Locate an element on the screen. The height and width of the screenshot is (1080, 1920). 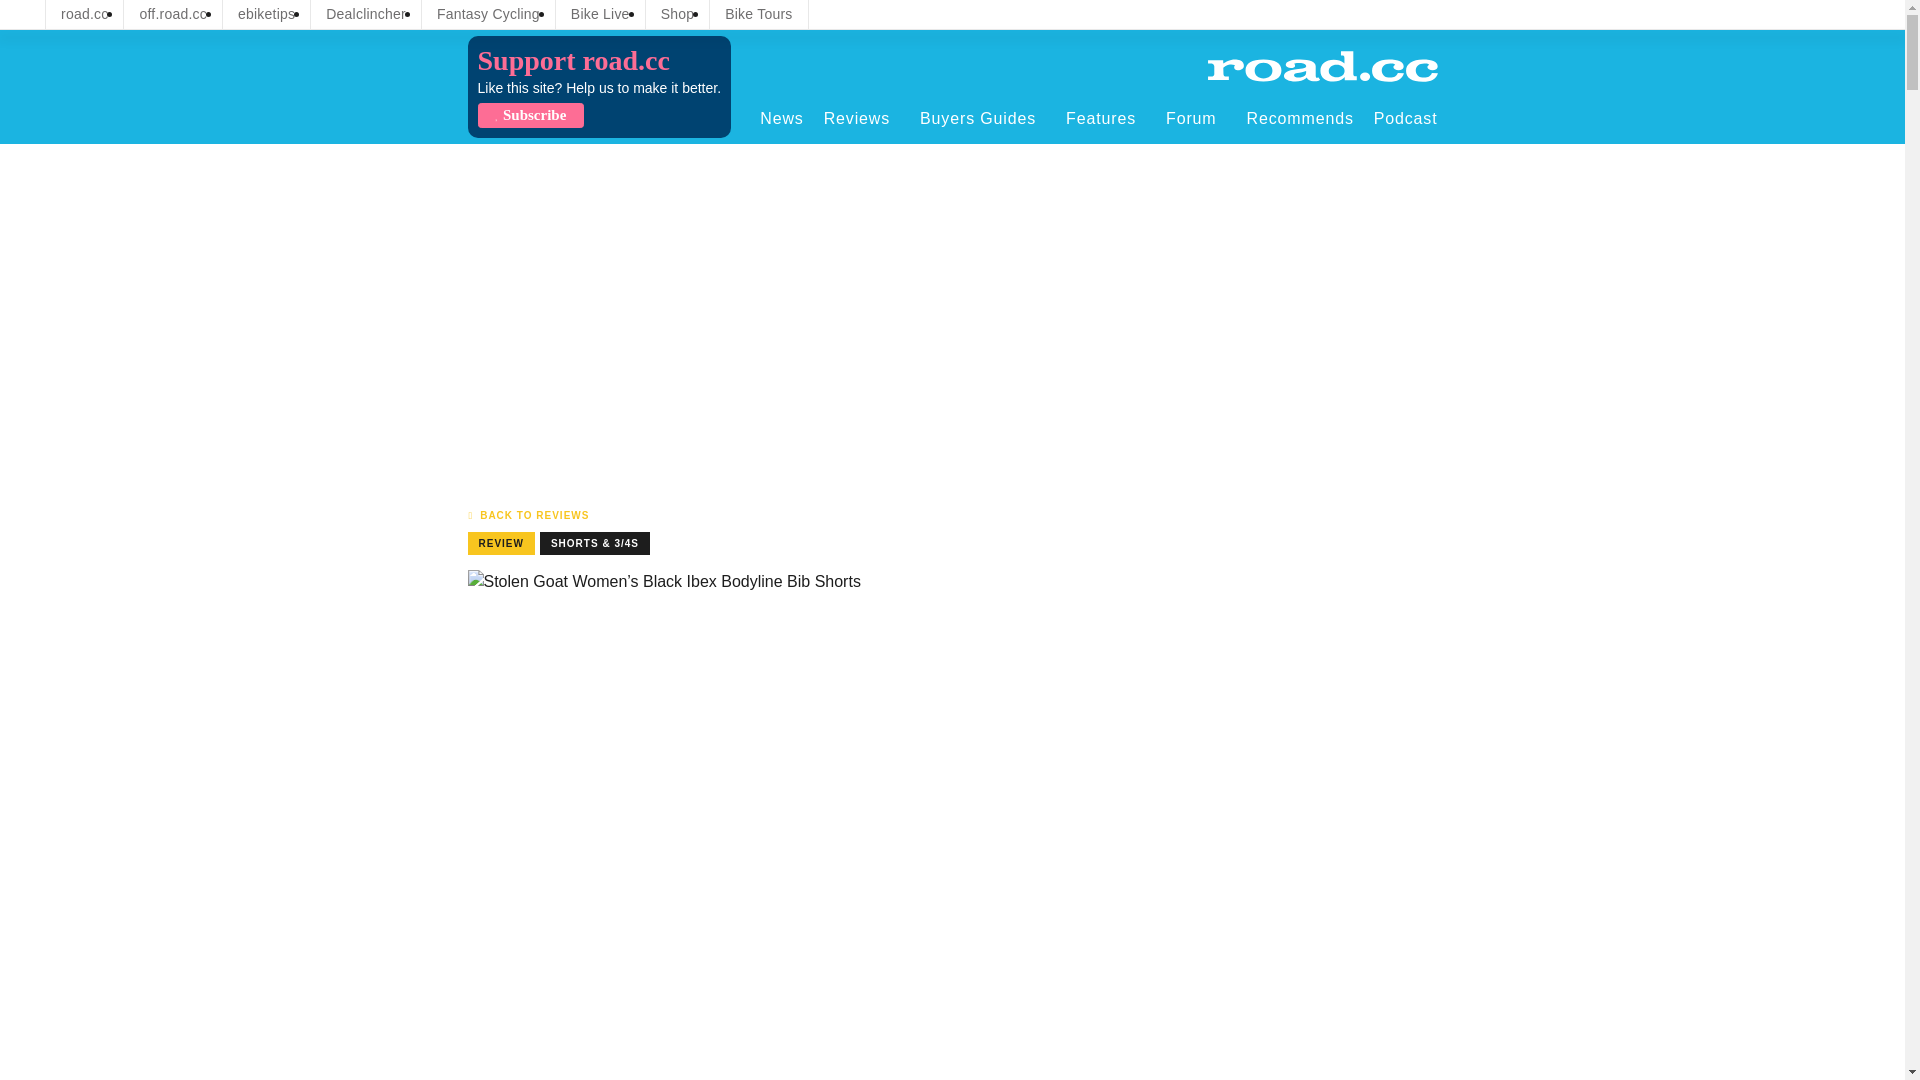
ebiketips is located at coordinates (266, 14).